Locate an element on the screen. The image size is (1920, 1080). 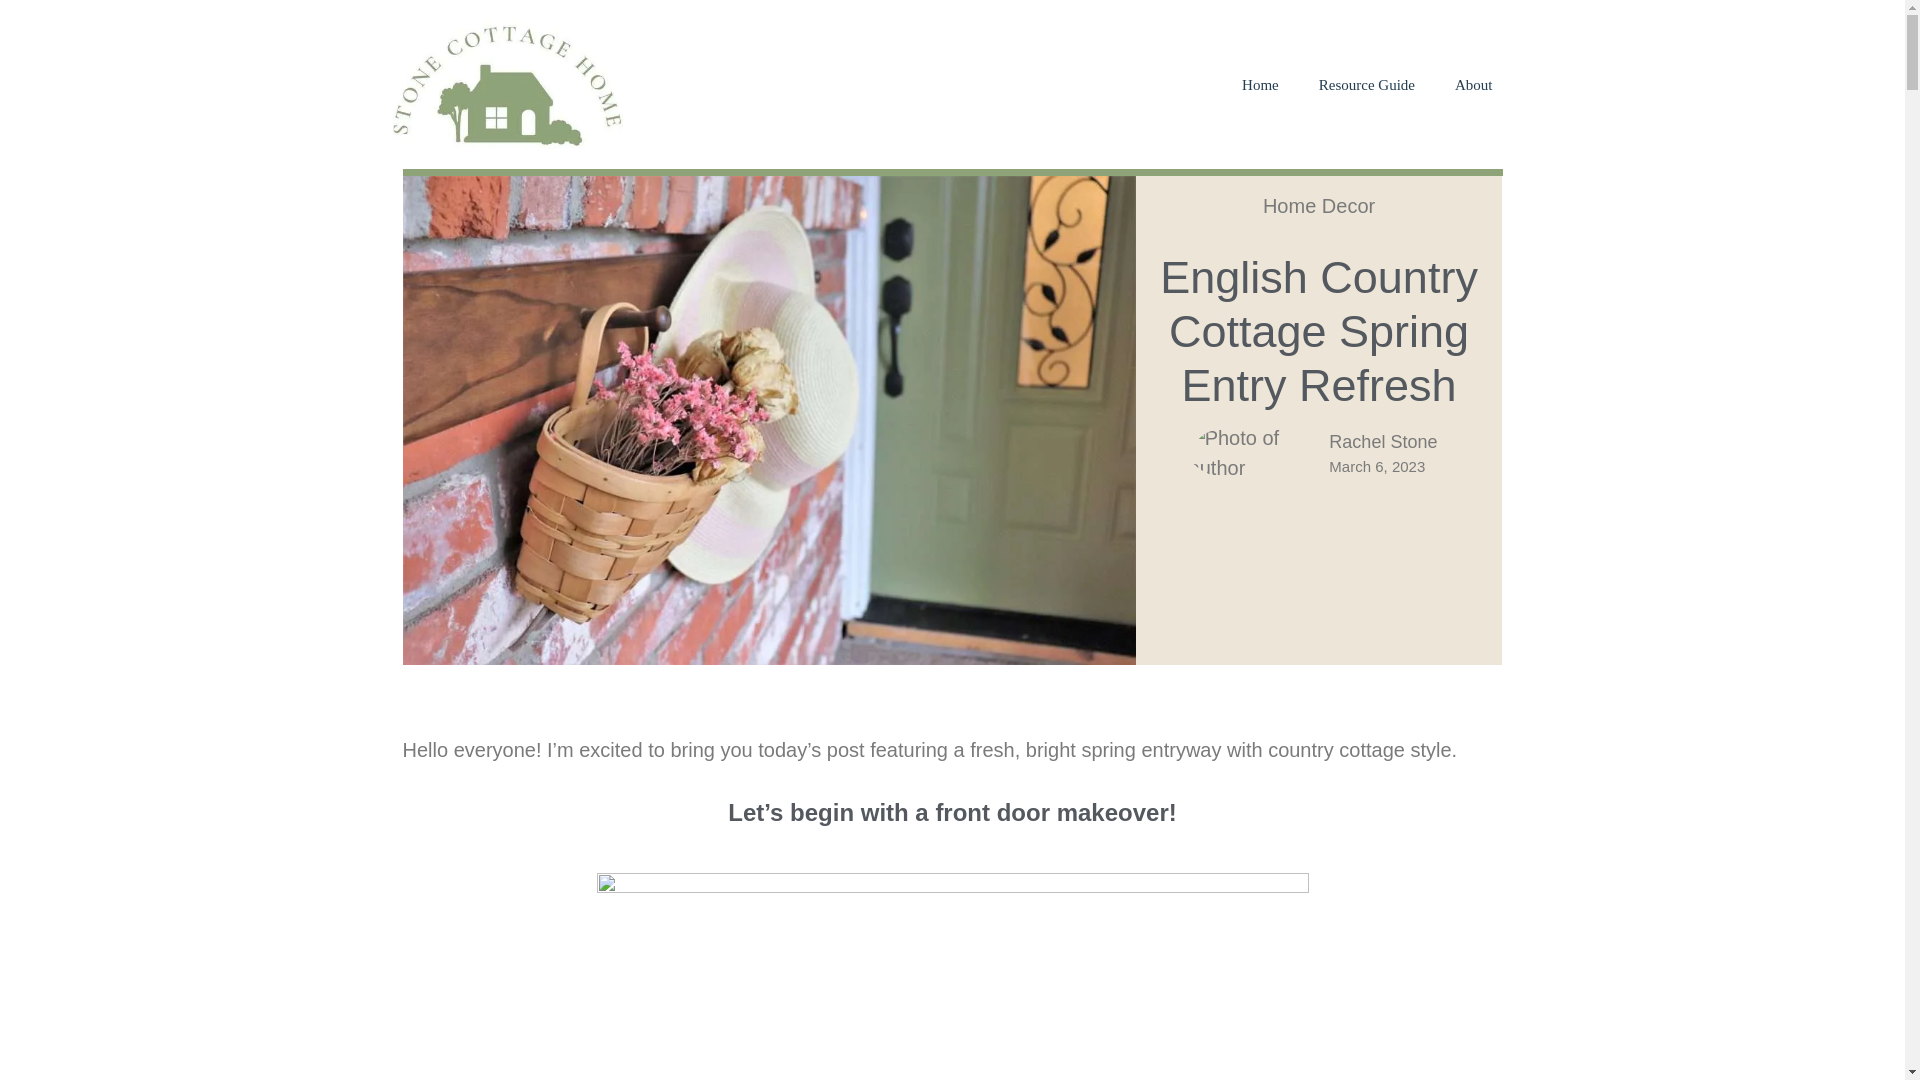
Home is located at coordinates (1260, 84).